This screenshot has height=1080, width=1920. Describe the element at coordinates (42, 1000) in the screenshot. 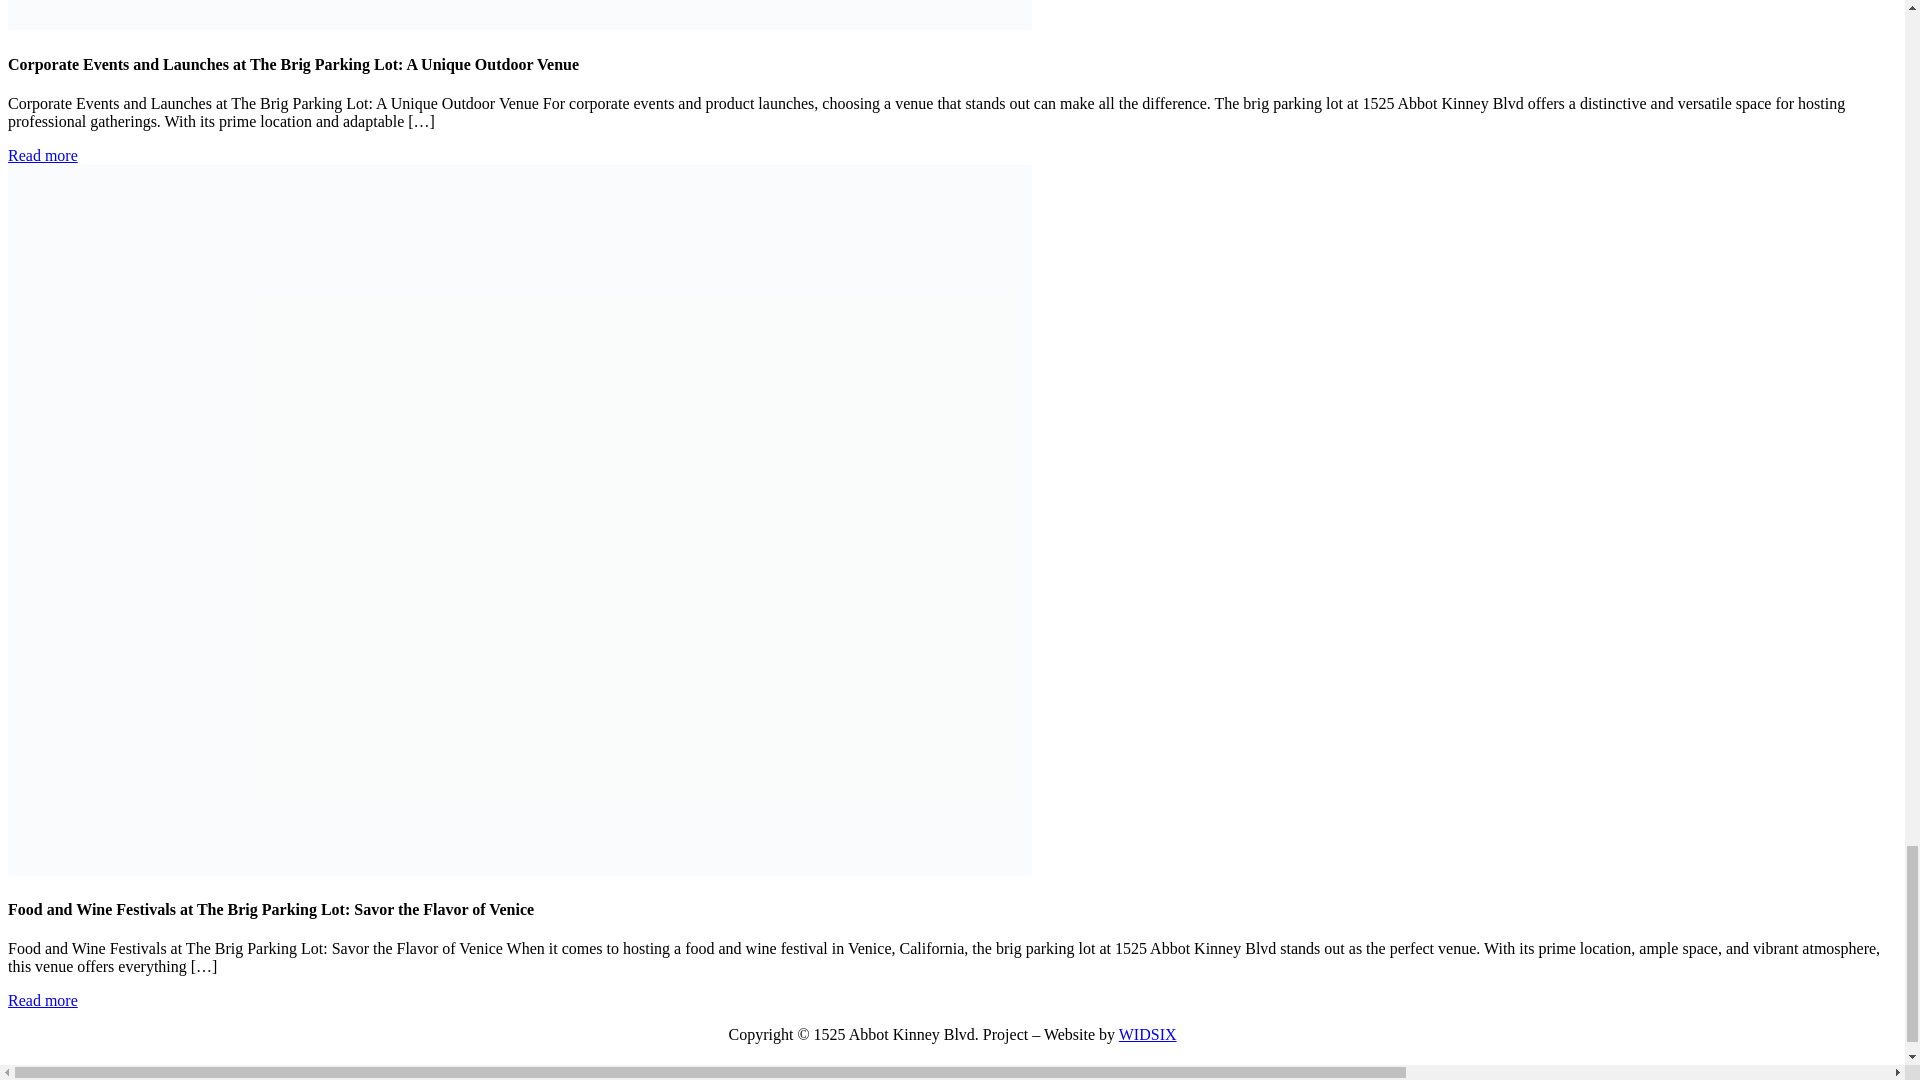

I see `Read more` at that location.